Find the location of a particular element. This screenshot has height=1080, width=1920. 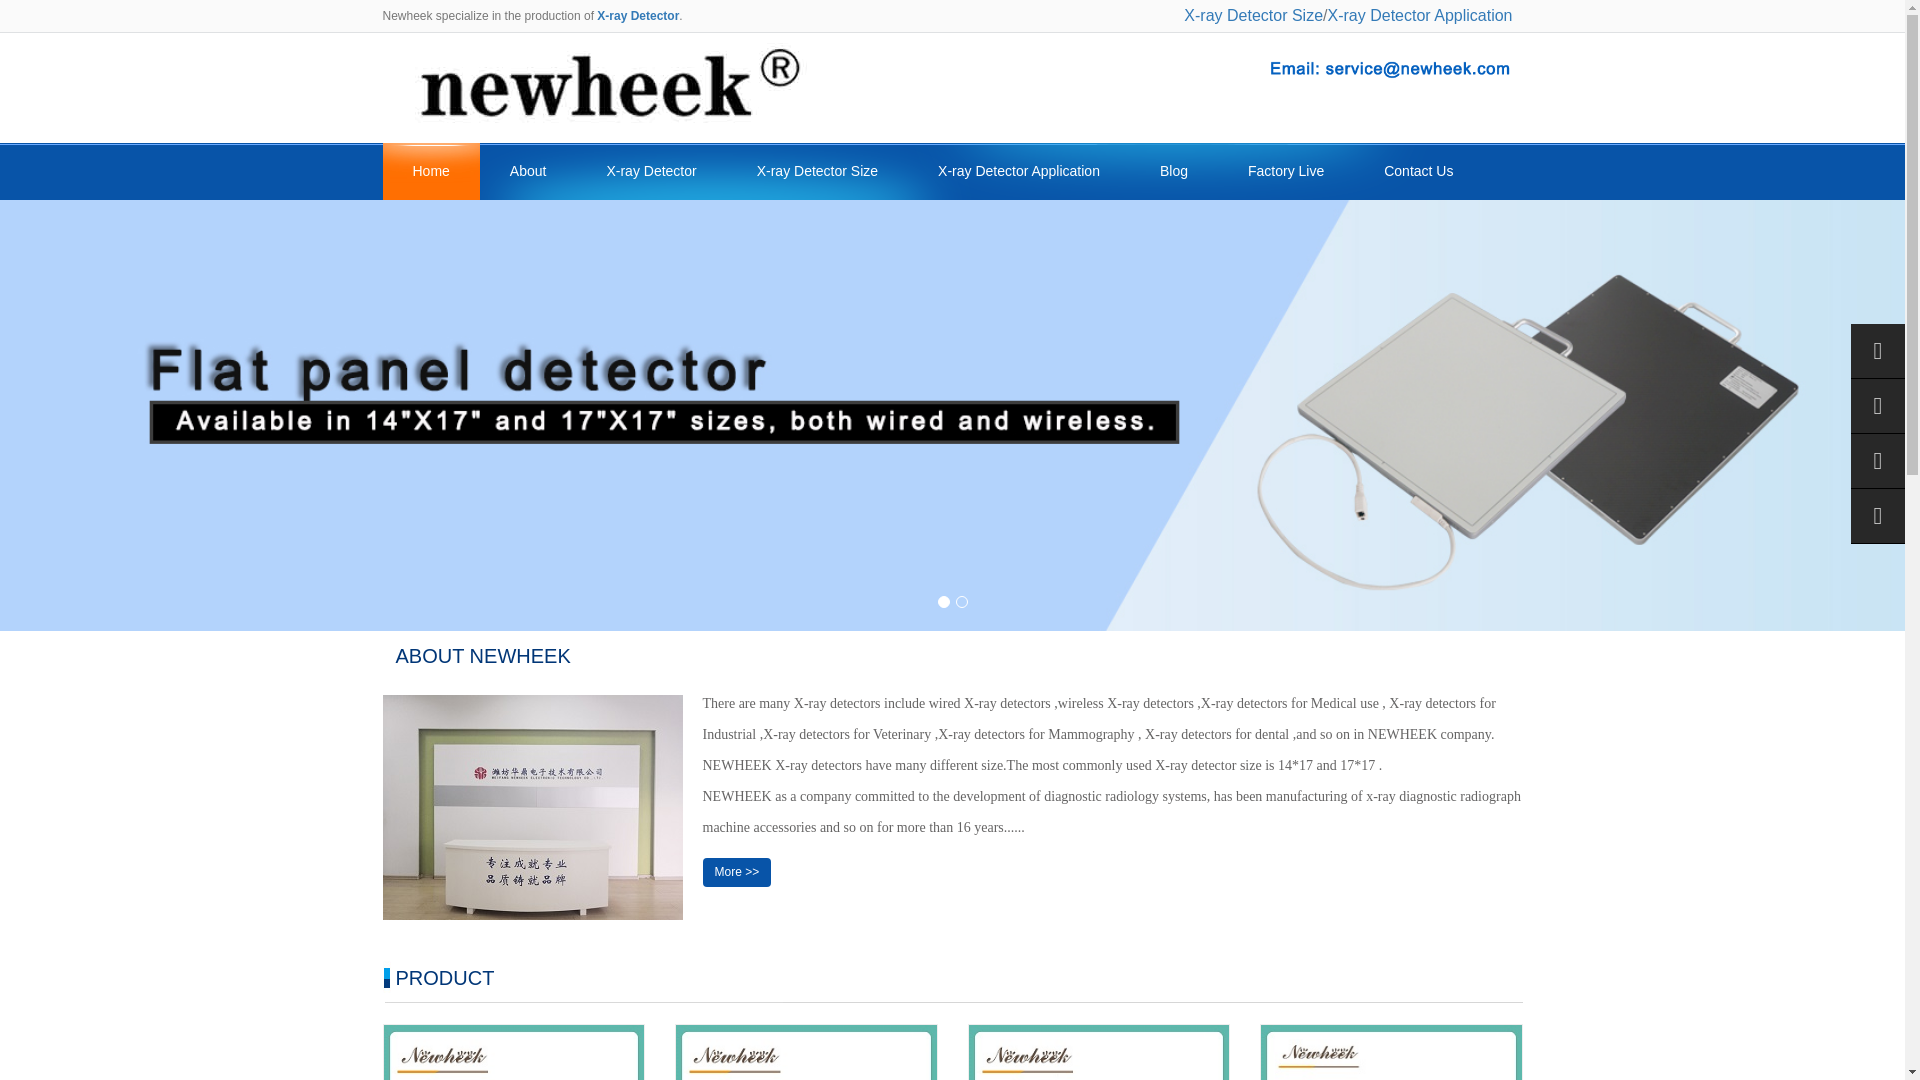

X-ray Detector Application is located at coordinates (1019, 170).